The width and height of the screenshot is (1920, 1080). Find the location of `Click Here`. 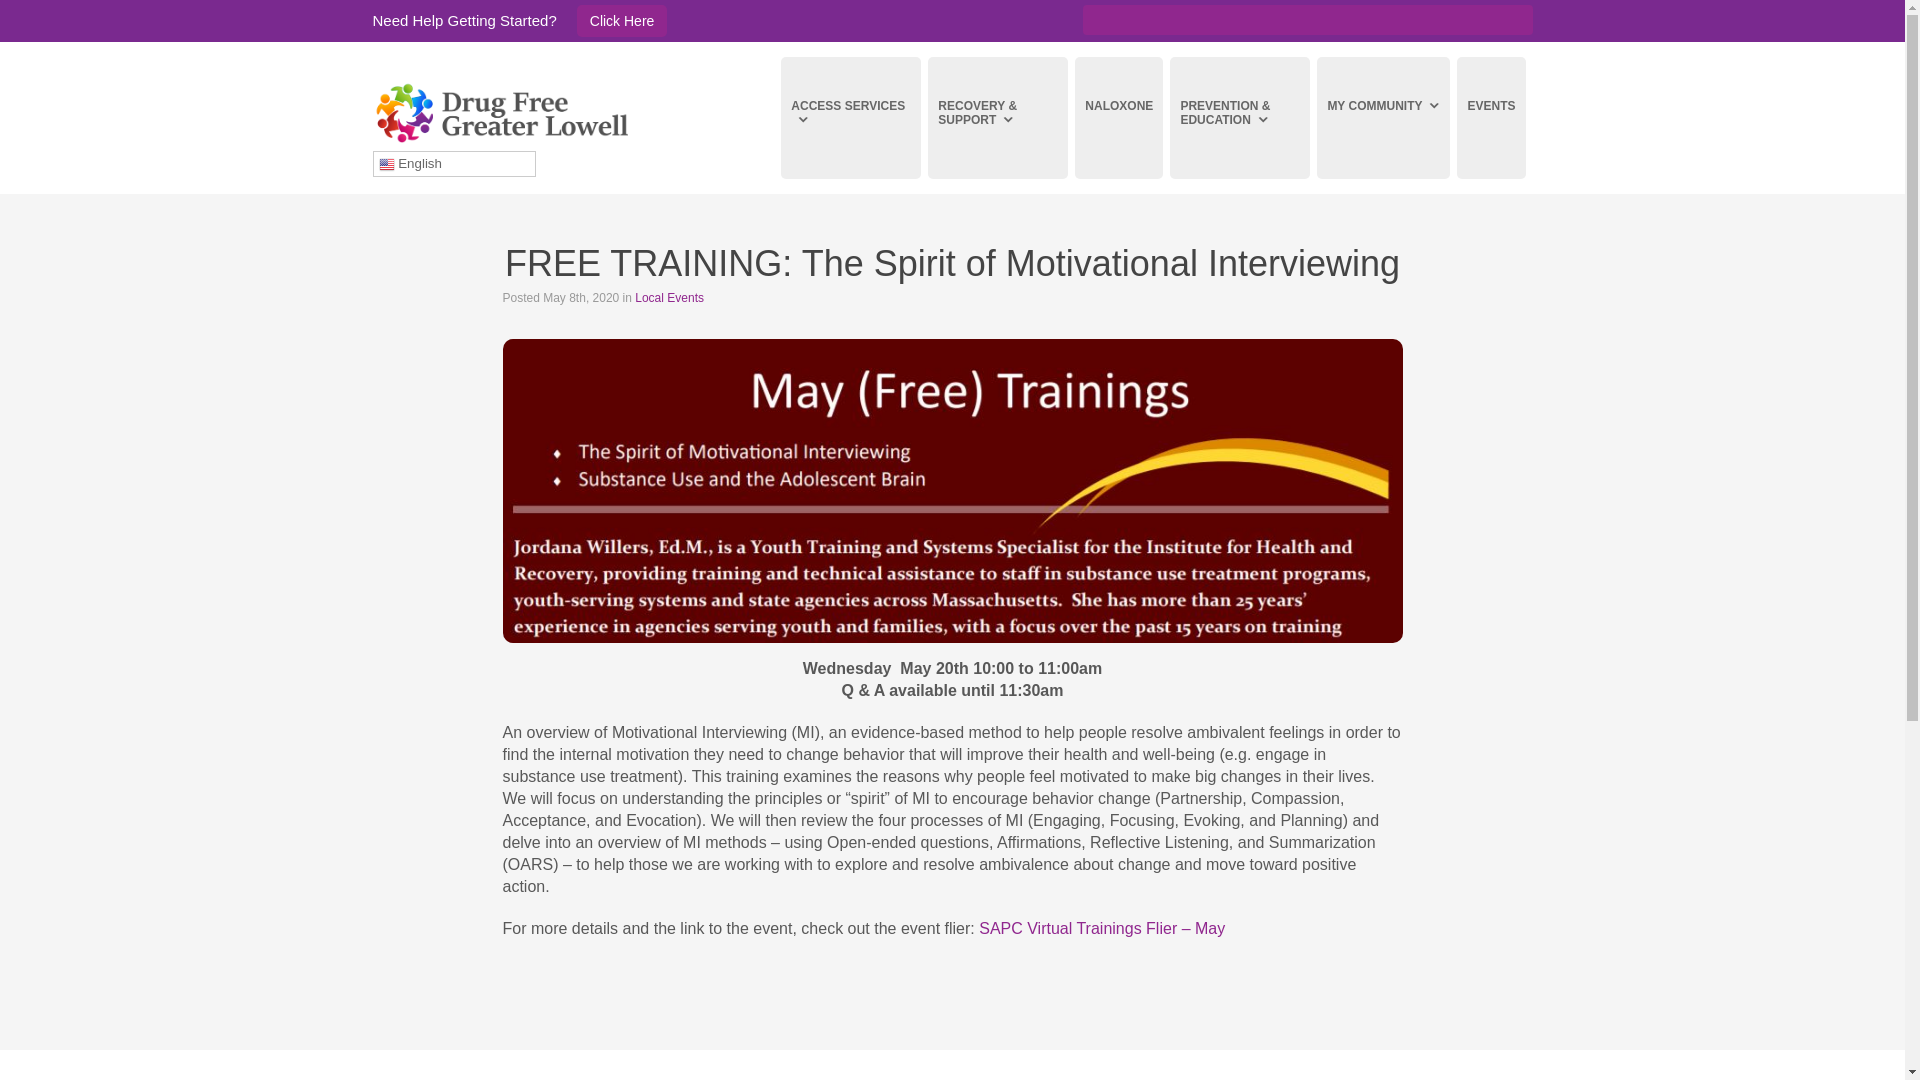

Click Here is located at coordinates (622, 20).